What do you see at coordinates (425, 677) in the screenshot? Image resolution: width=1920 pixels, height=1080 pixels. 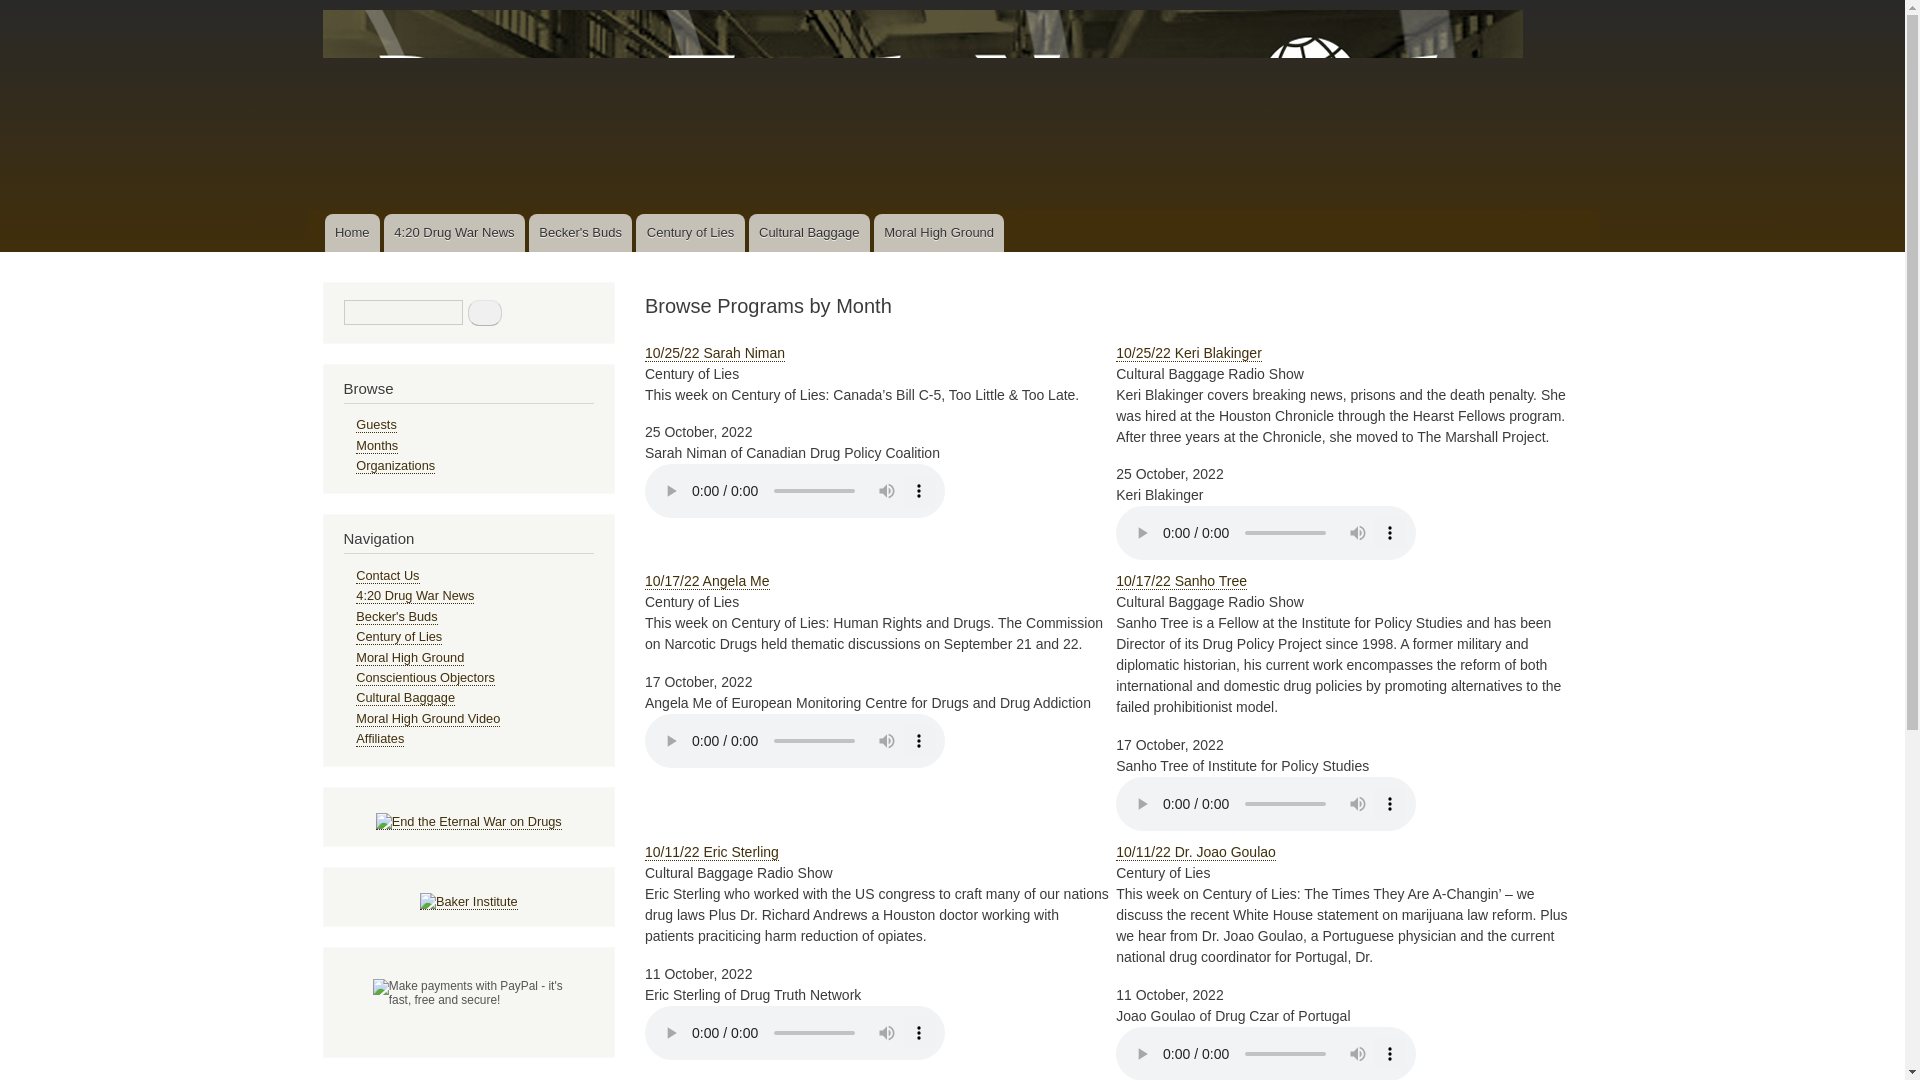 I see `Conscientious Objectors` at bounding box center [425, 677].